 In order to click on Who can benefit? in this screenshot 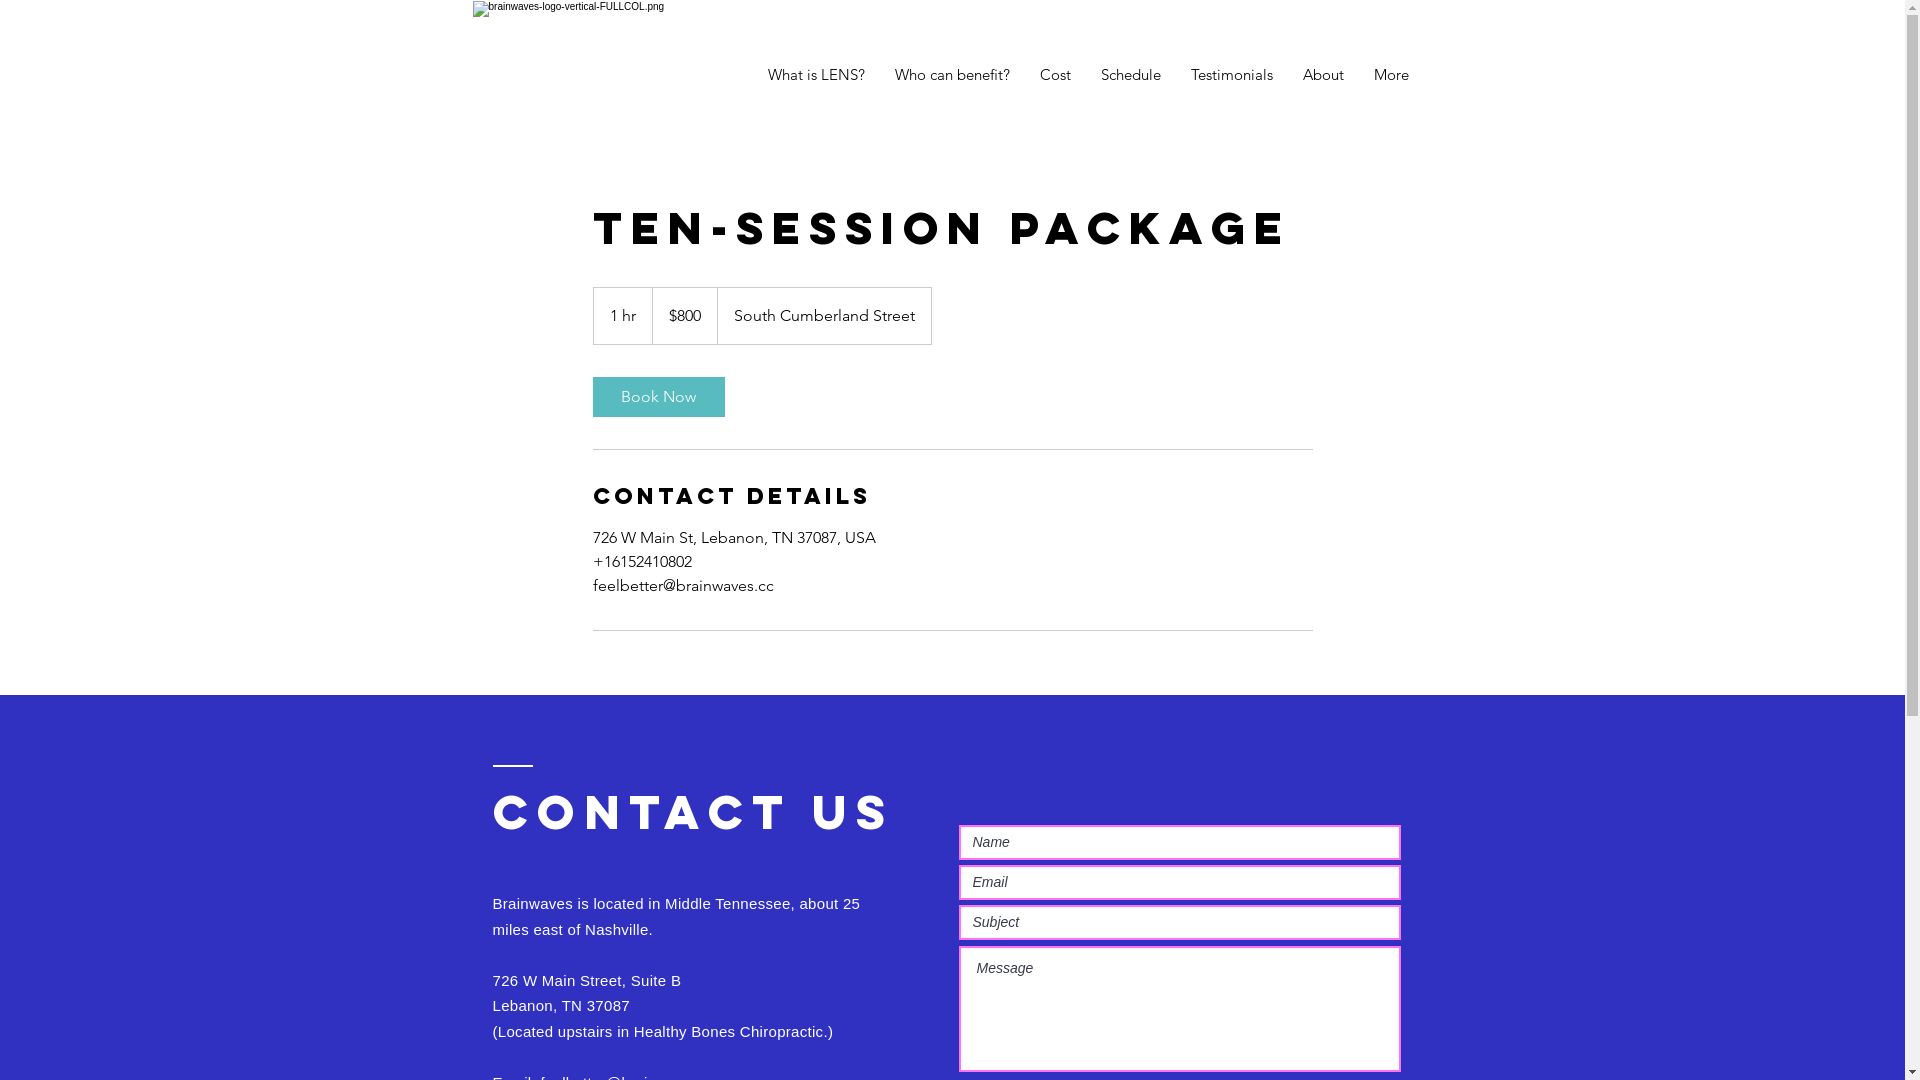, I will do `click(952, 75)`.